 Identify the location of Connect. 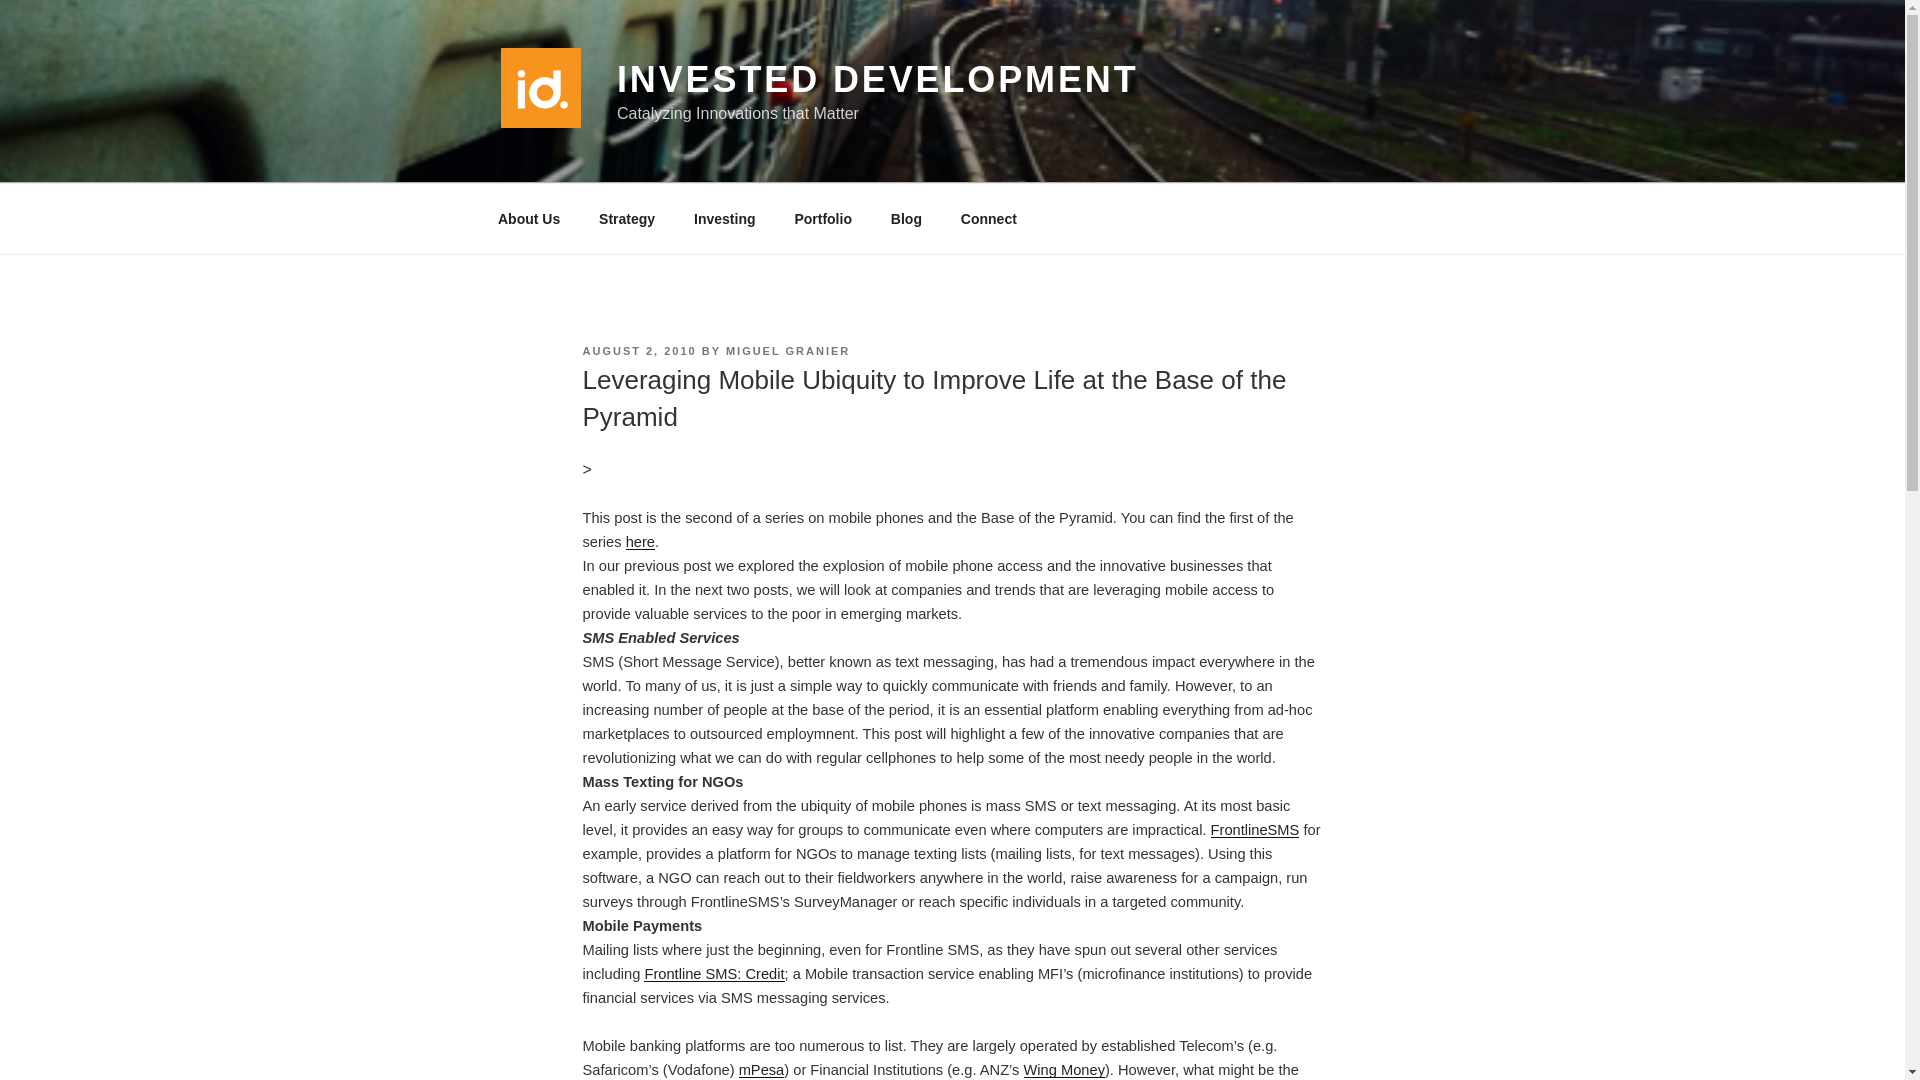
(988, 218).